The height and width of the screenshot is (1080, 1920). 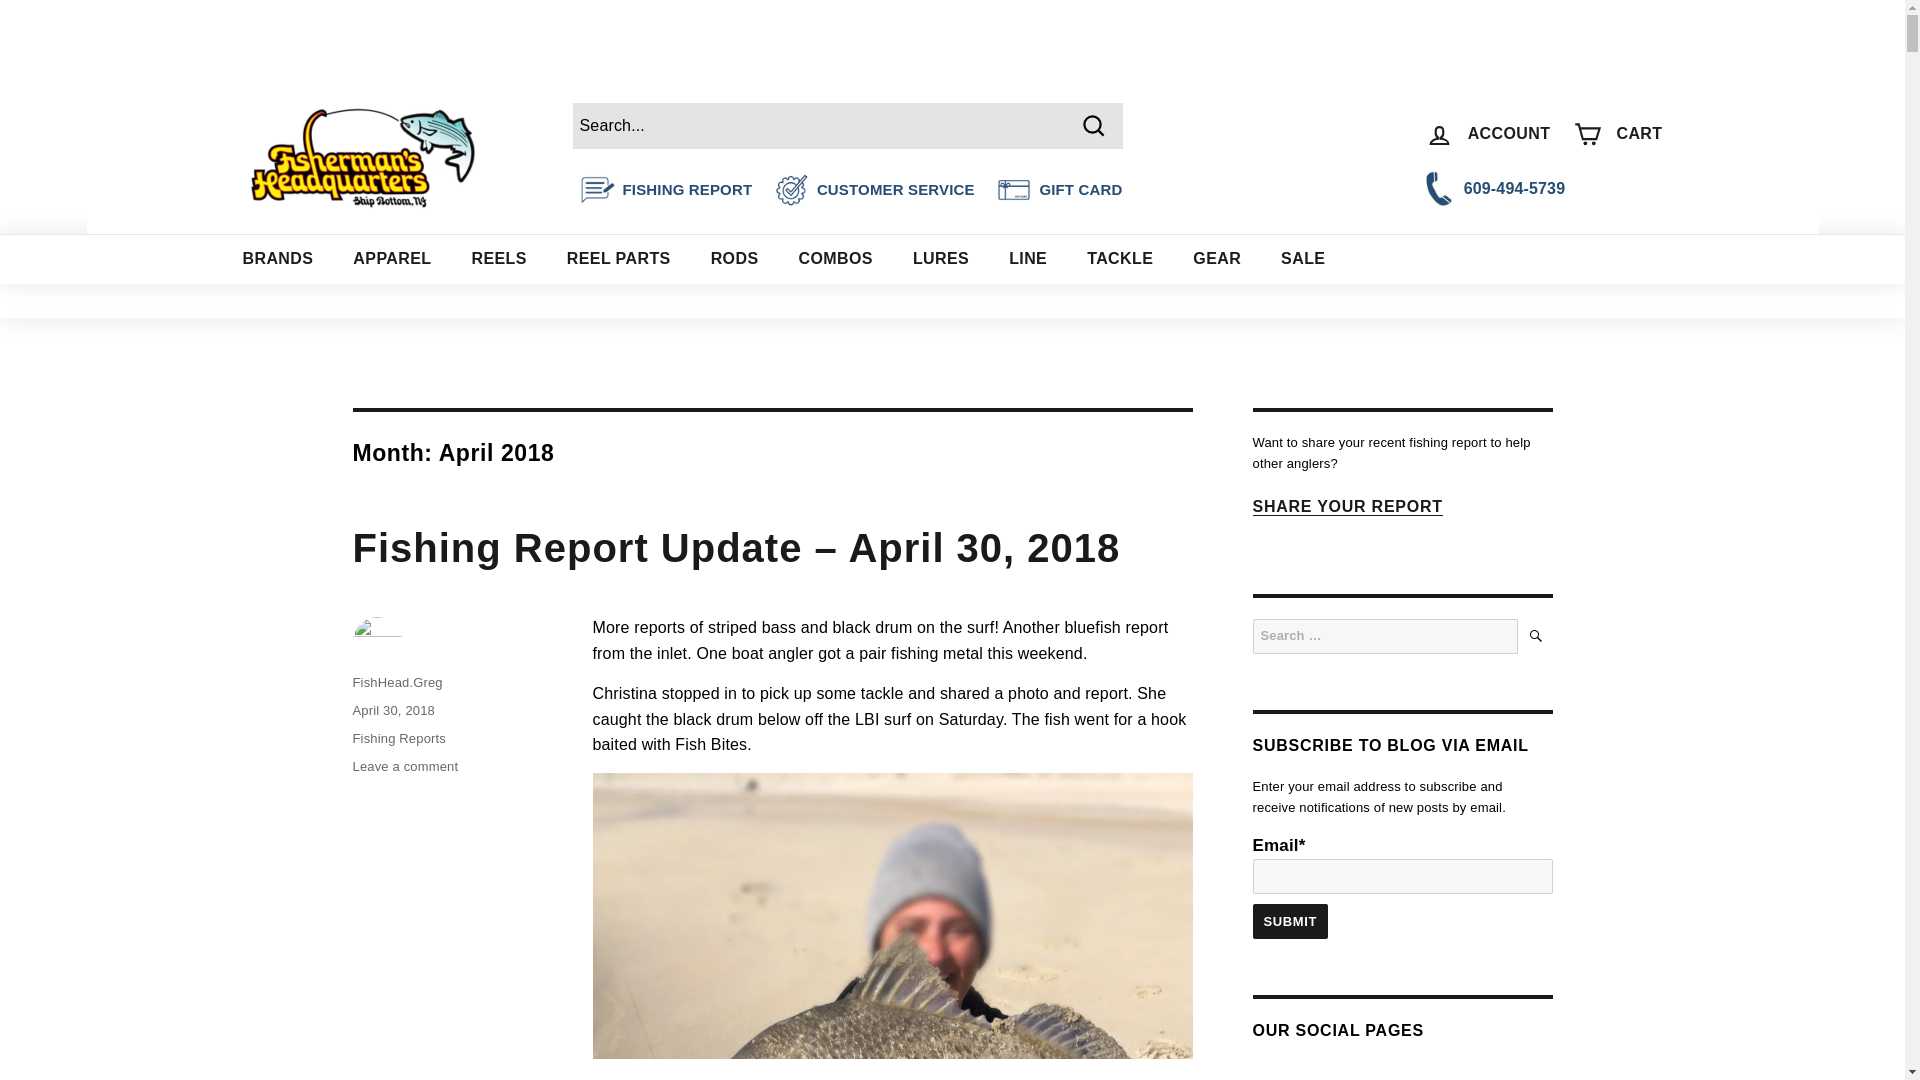 What do you see at coordinates (1488, 133) in the screenshot?
I see `ACCOUNT` at bounding box center [1488, 133].